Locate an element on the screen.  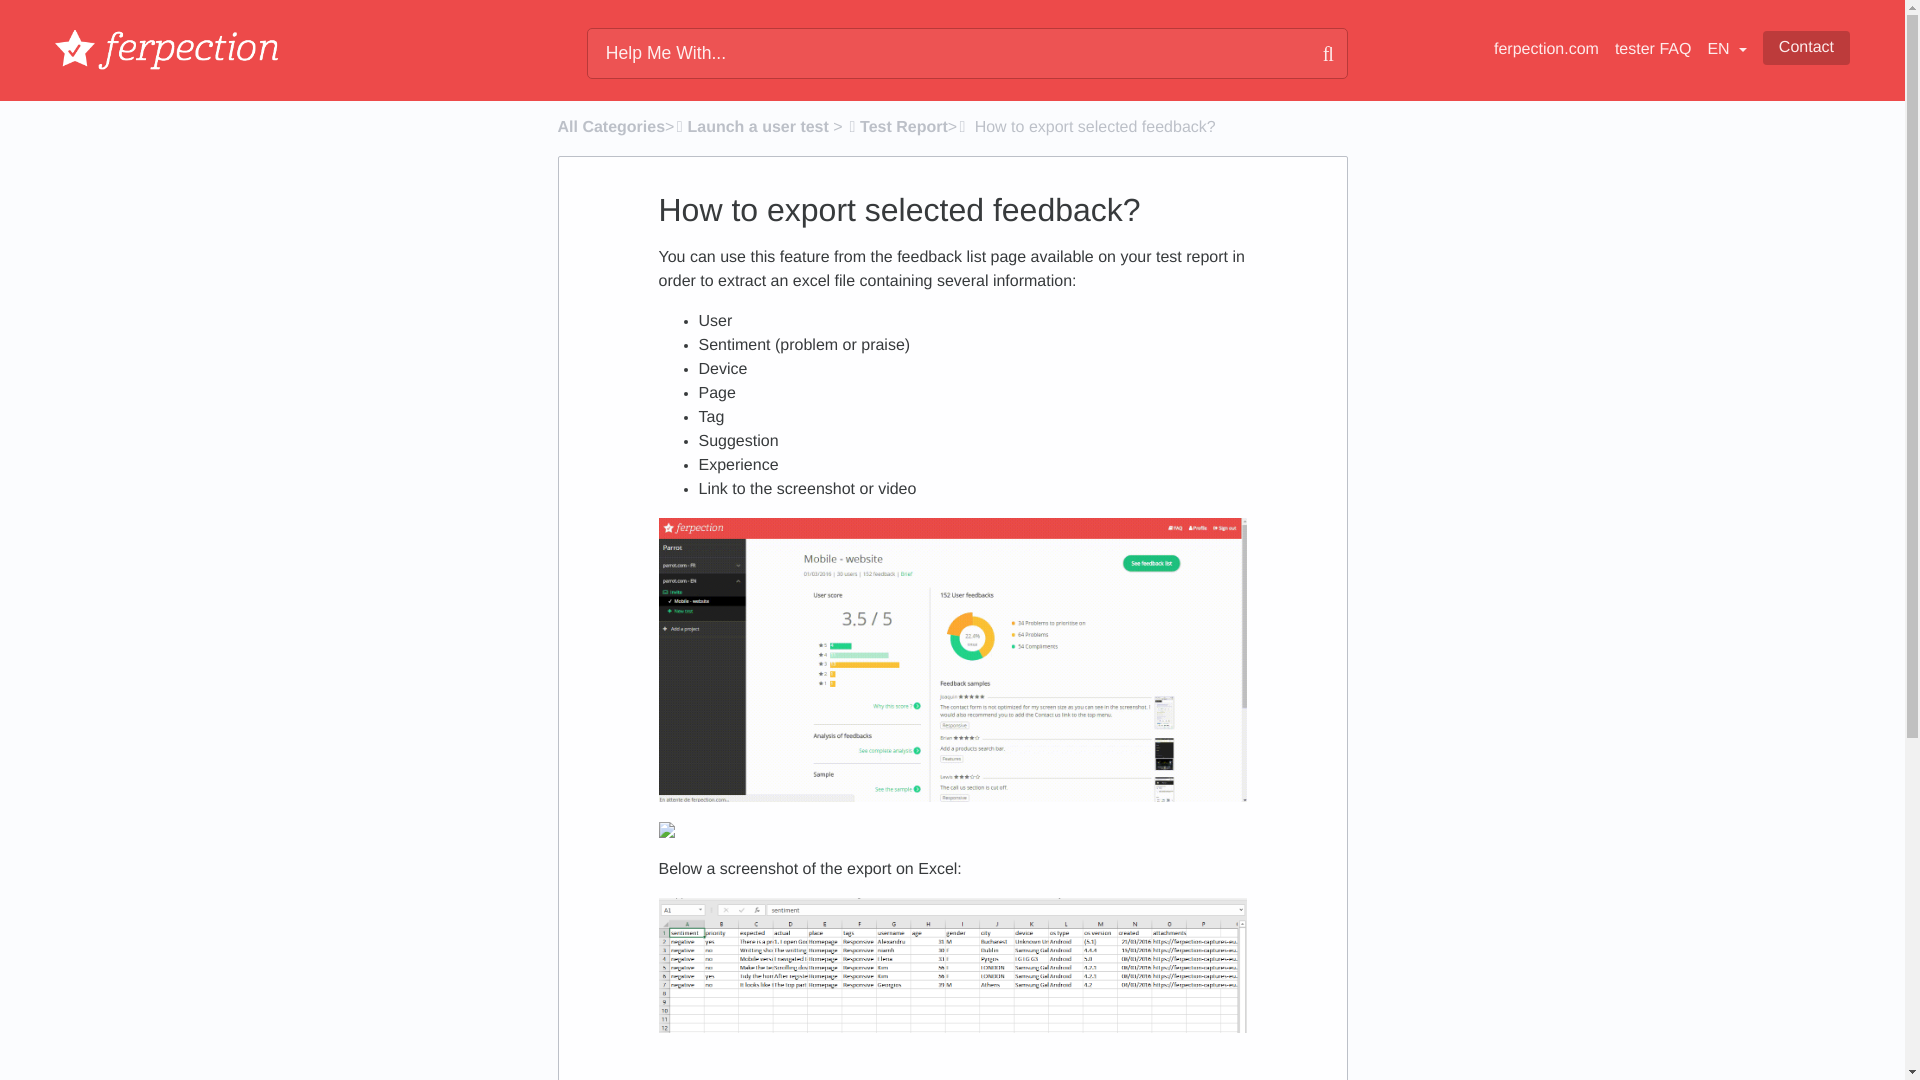
Test Report is located at coordinates (897, 127).